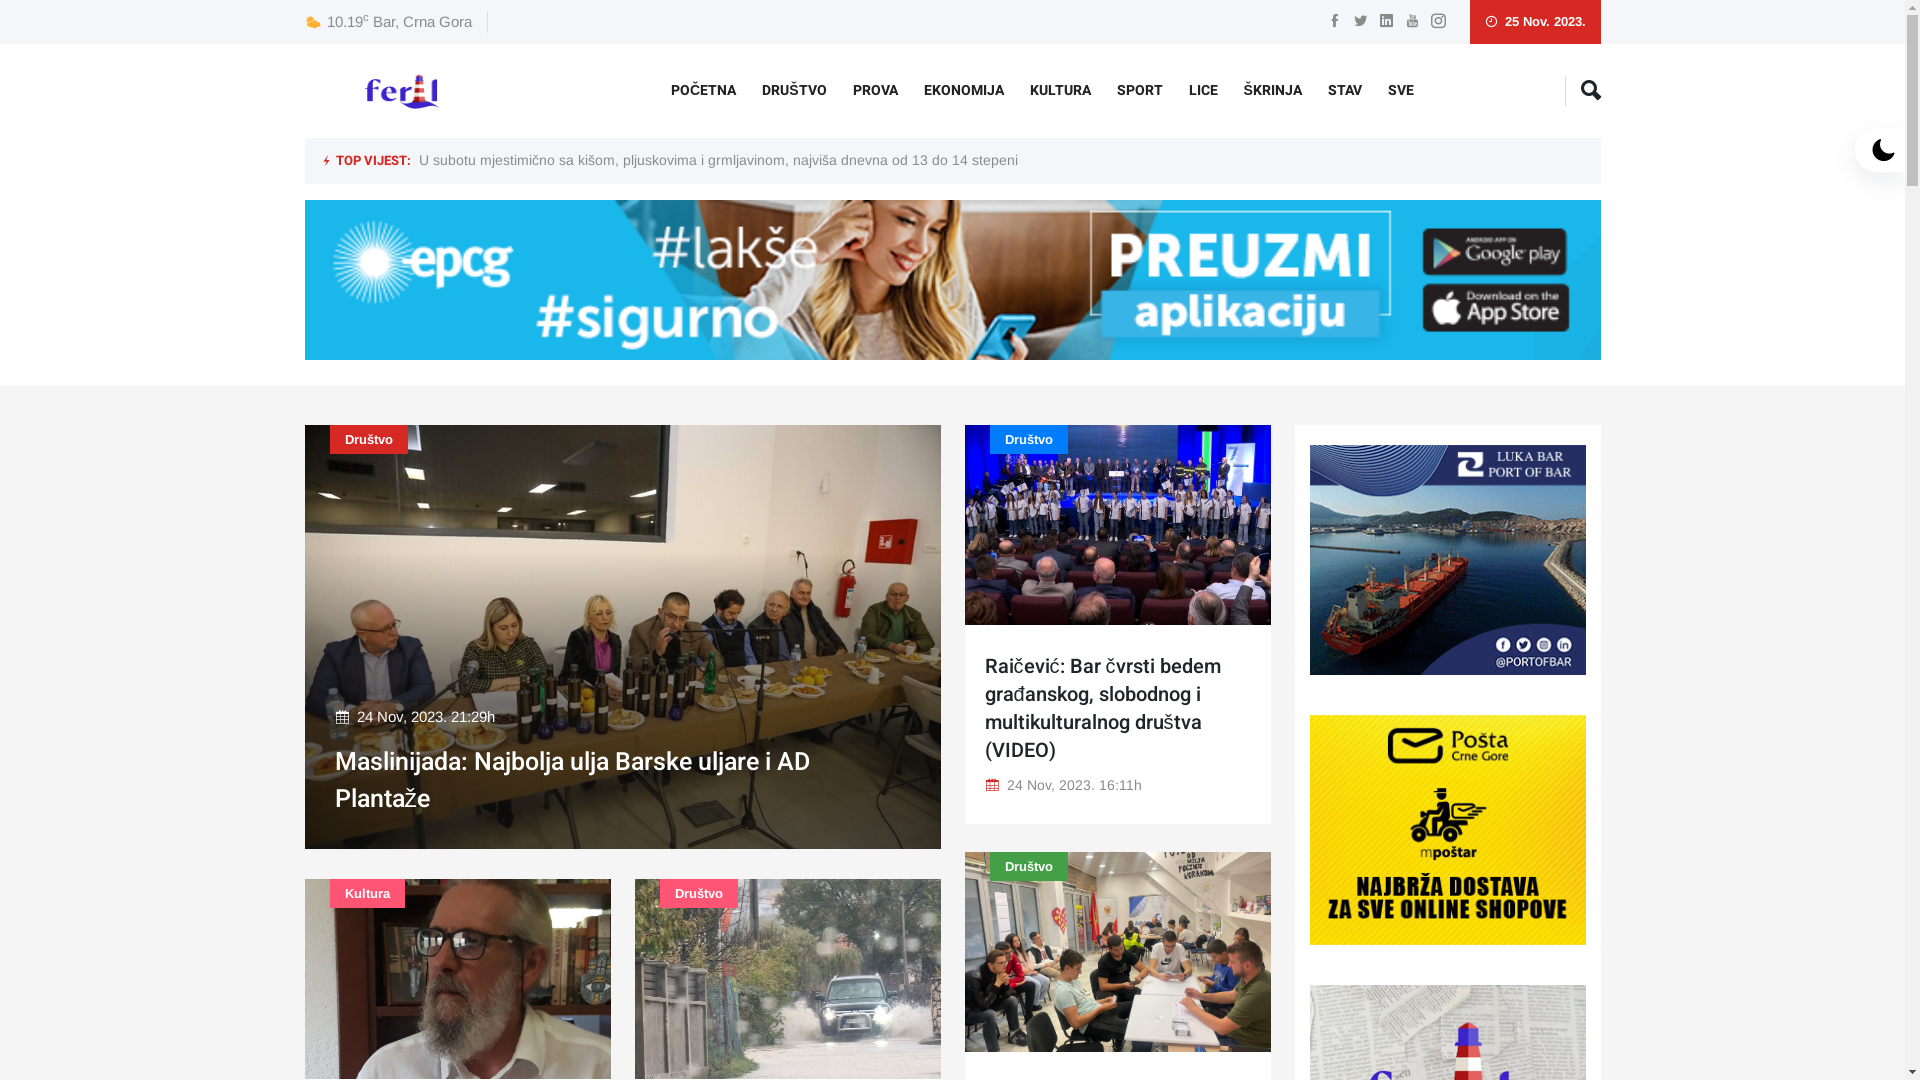 This screenshot has width=1920, height=1080. I want to click on SVE, so click(1401, 90).